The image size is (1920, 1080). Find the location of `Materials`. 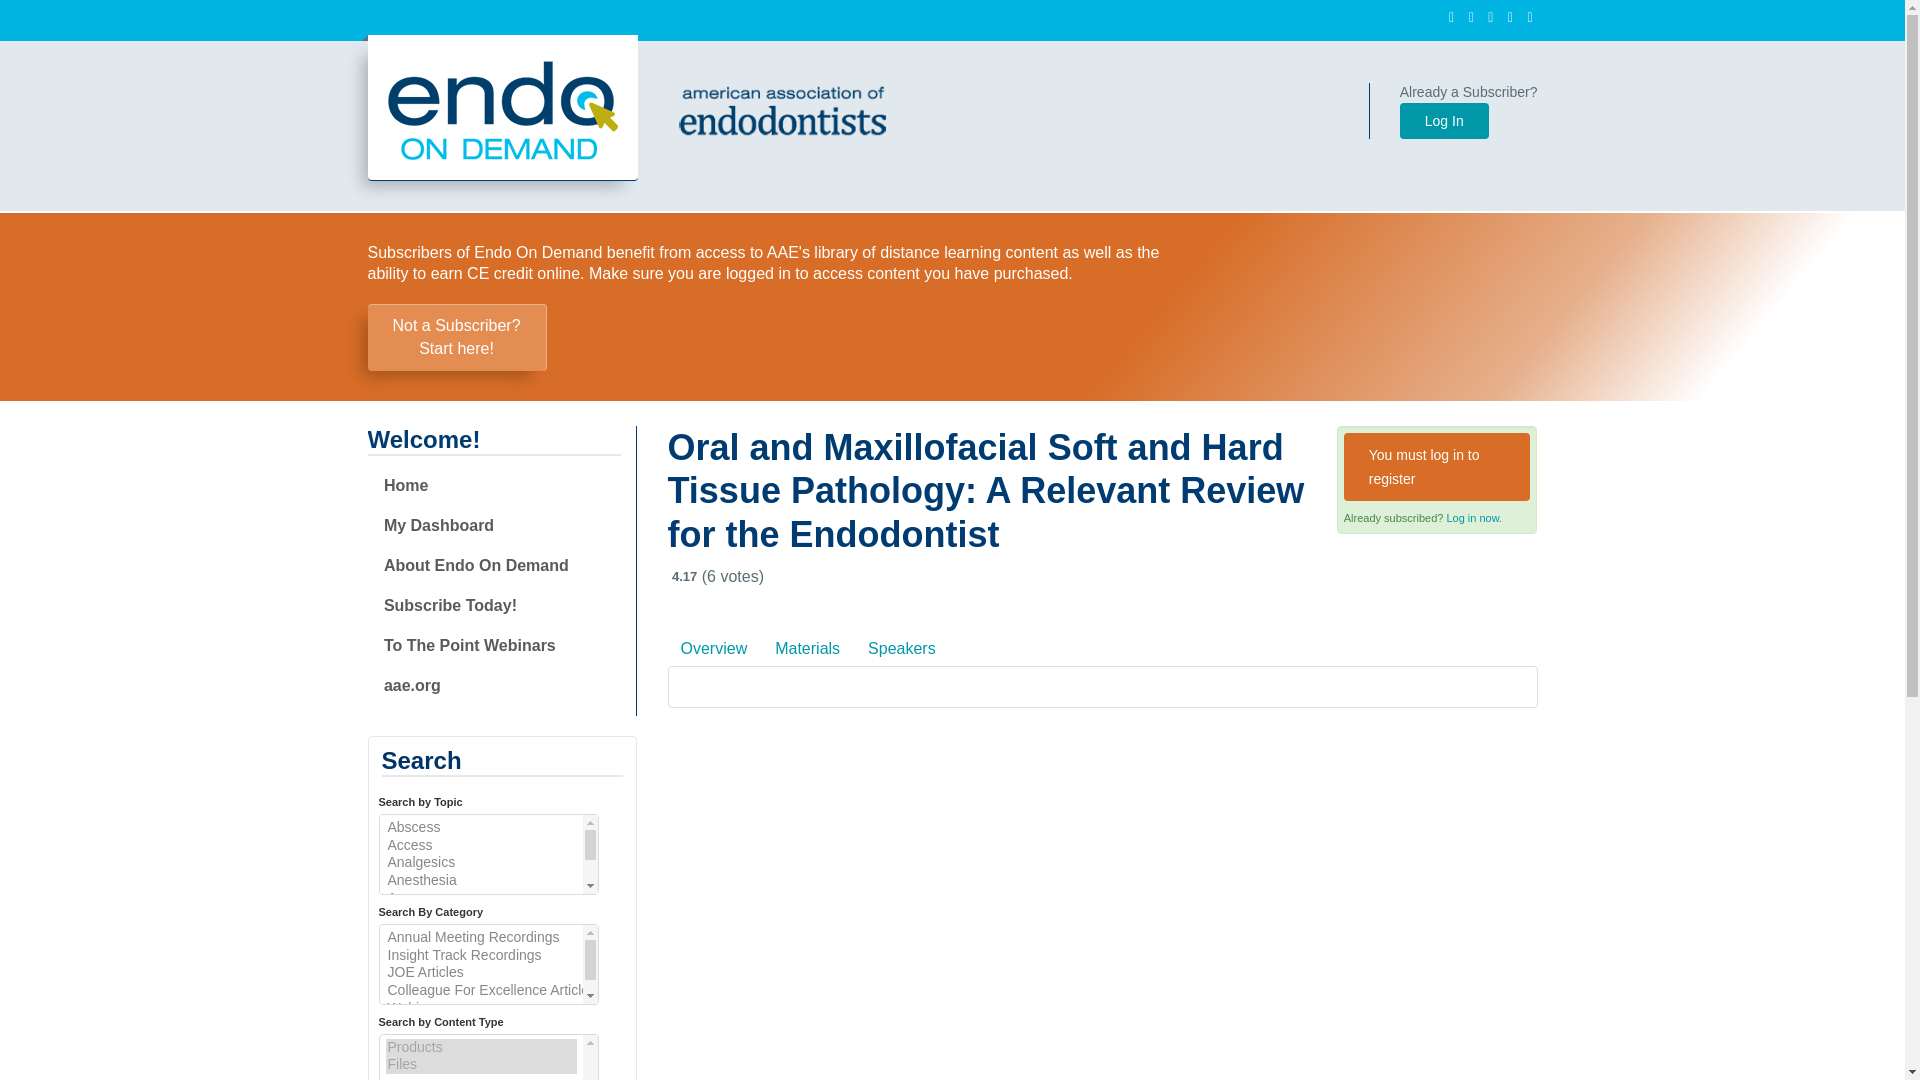

Materials is located at coordinates (807, 648).